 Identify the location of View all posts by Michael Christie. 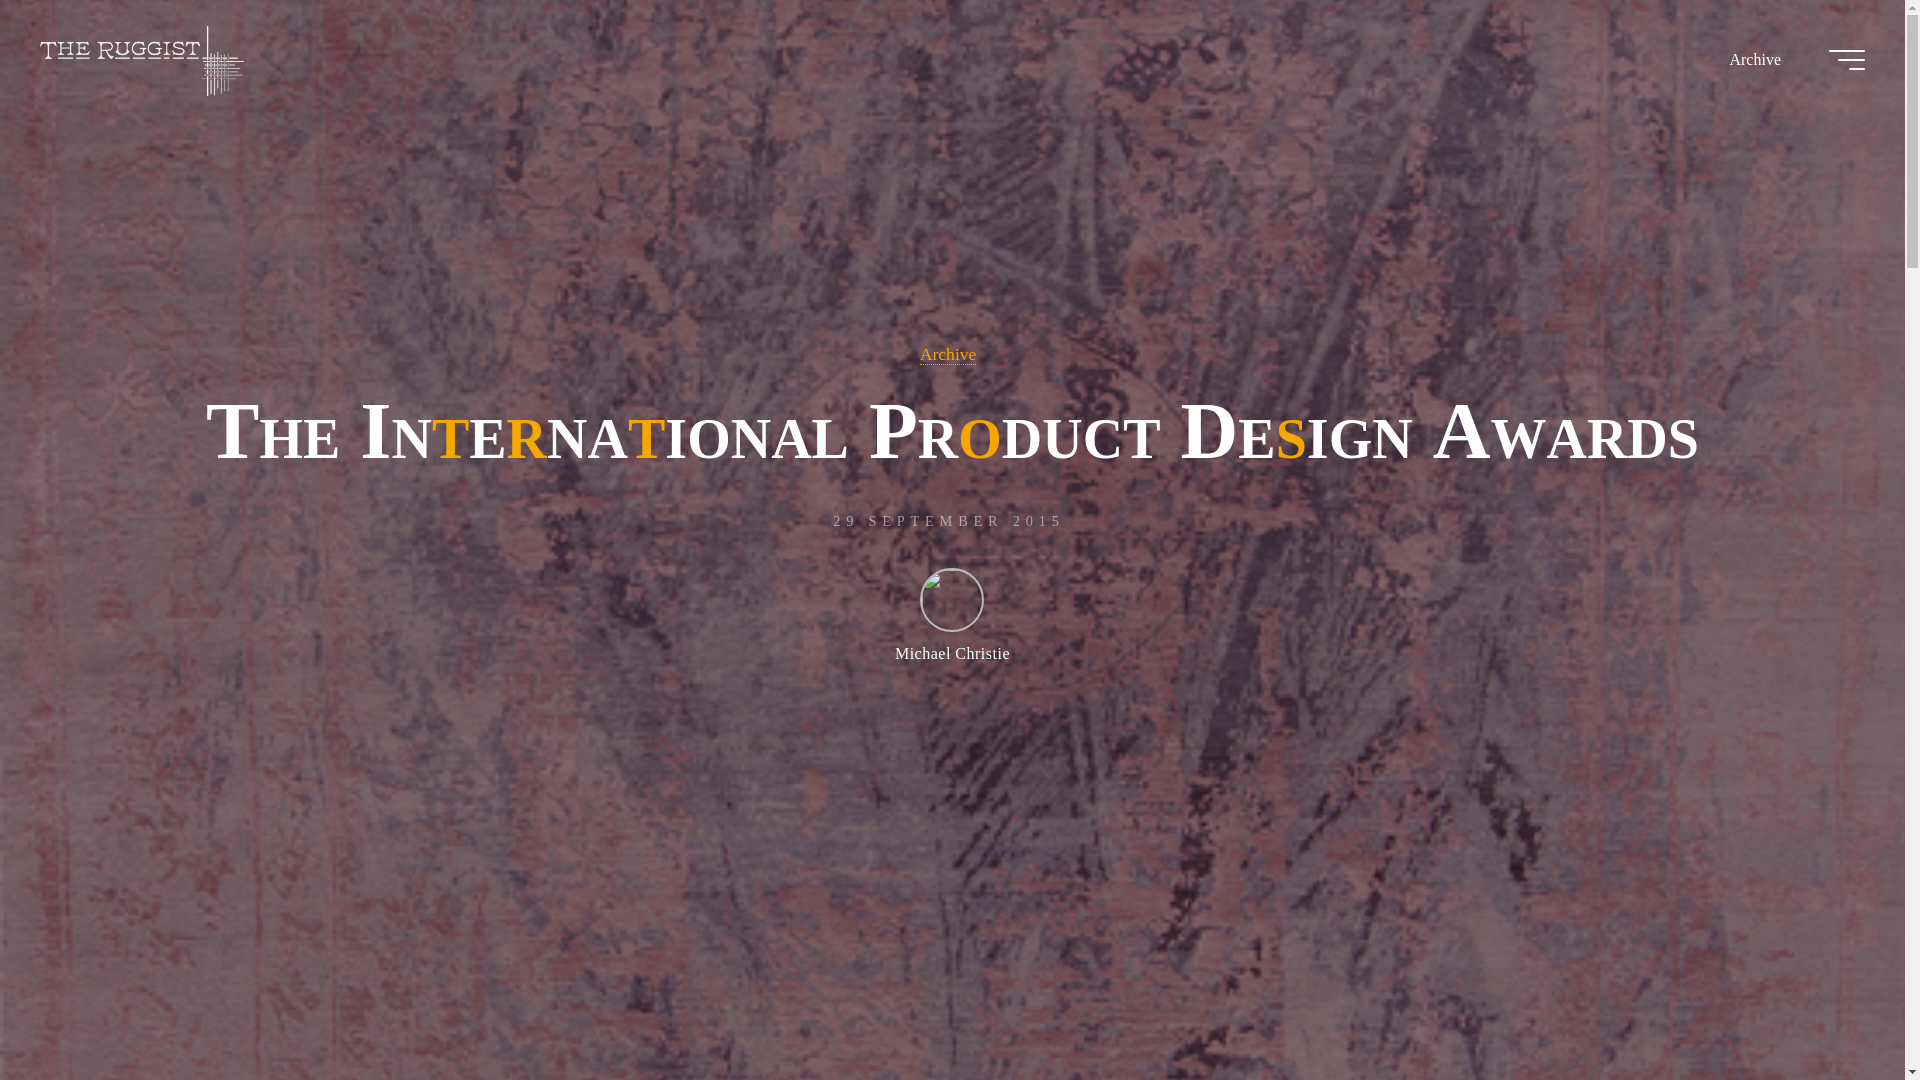
(952, 615).